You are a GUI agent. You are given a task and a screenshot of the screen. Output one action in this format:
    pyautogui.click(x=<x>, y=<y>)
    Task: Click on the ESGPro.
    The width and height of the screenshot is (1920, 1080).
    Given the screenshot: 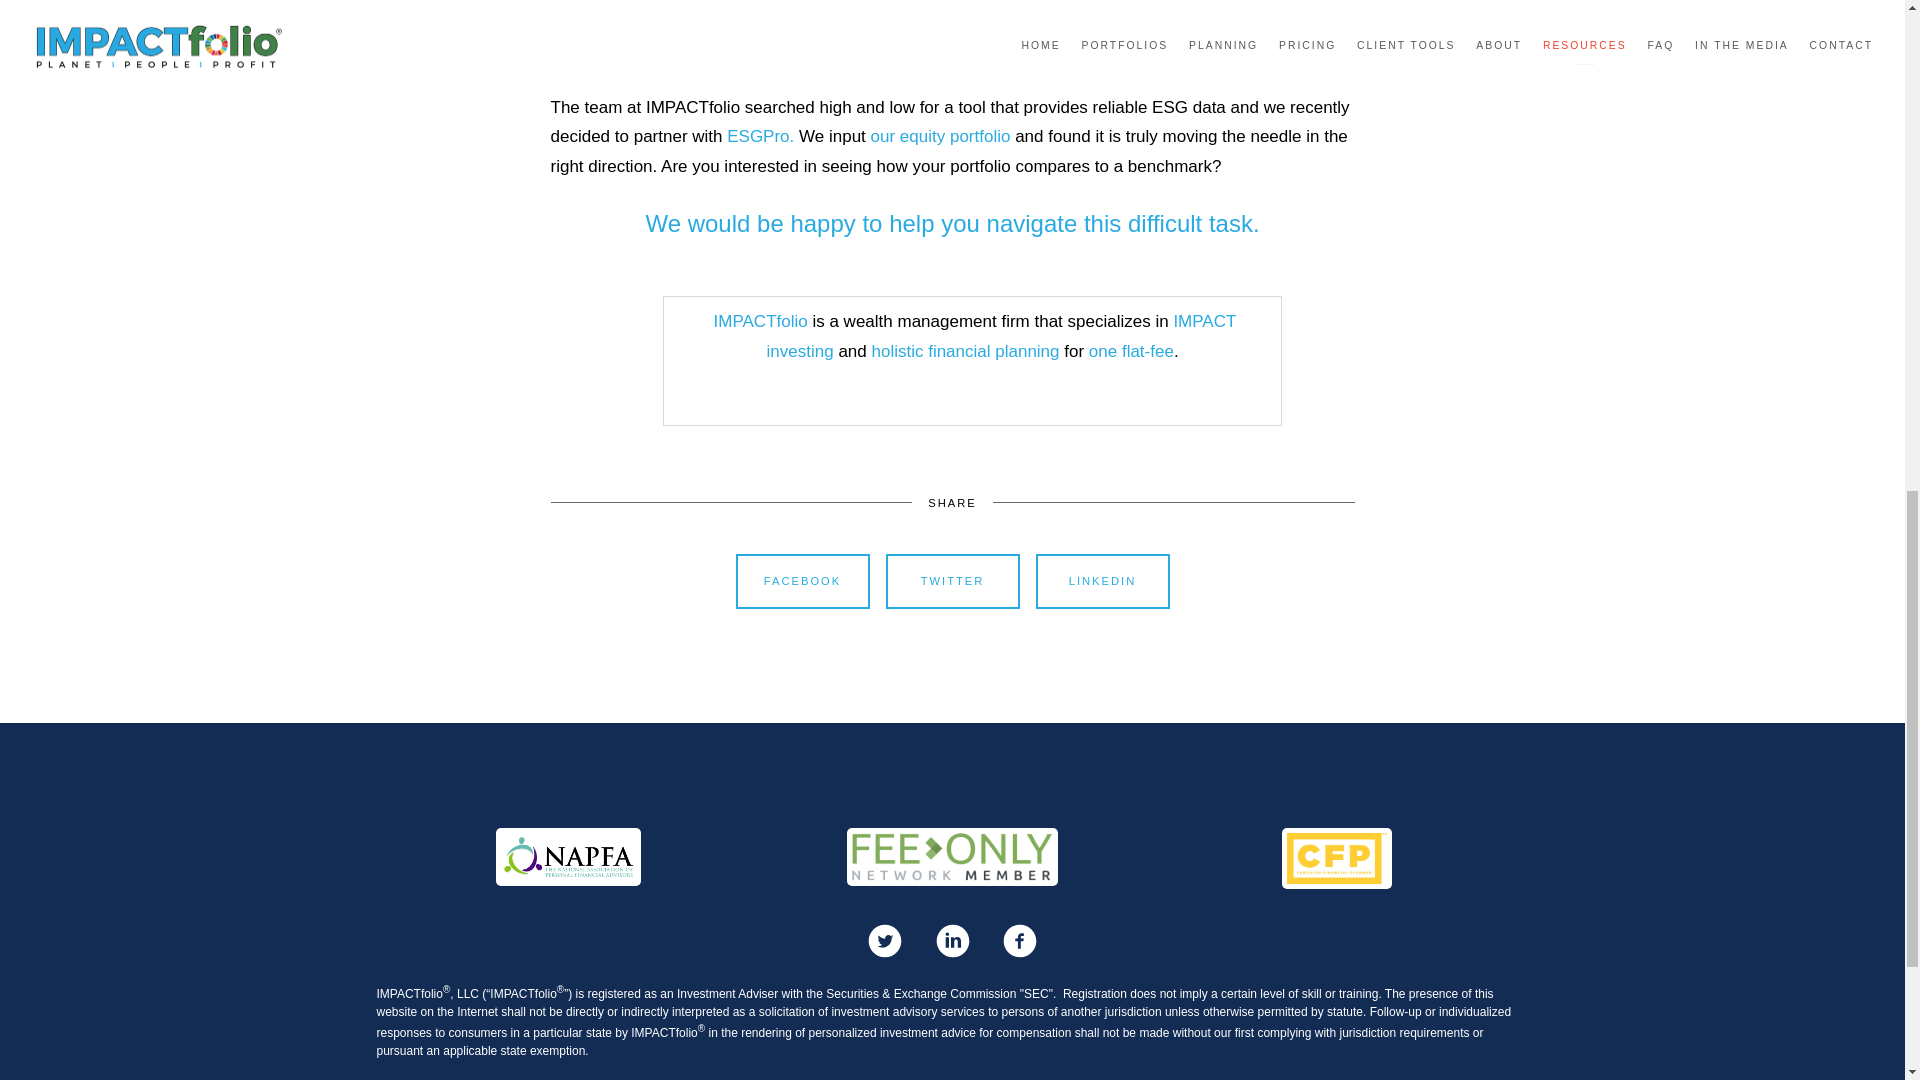 What is the action you would take?
    pyautogui.click(x=760, y=136)
    